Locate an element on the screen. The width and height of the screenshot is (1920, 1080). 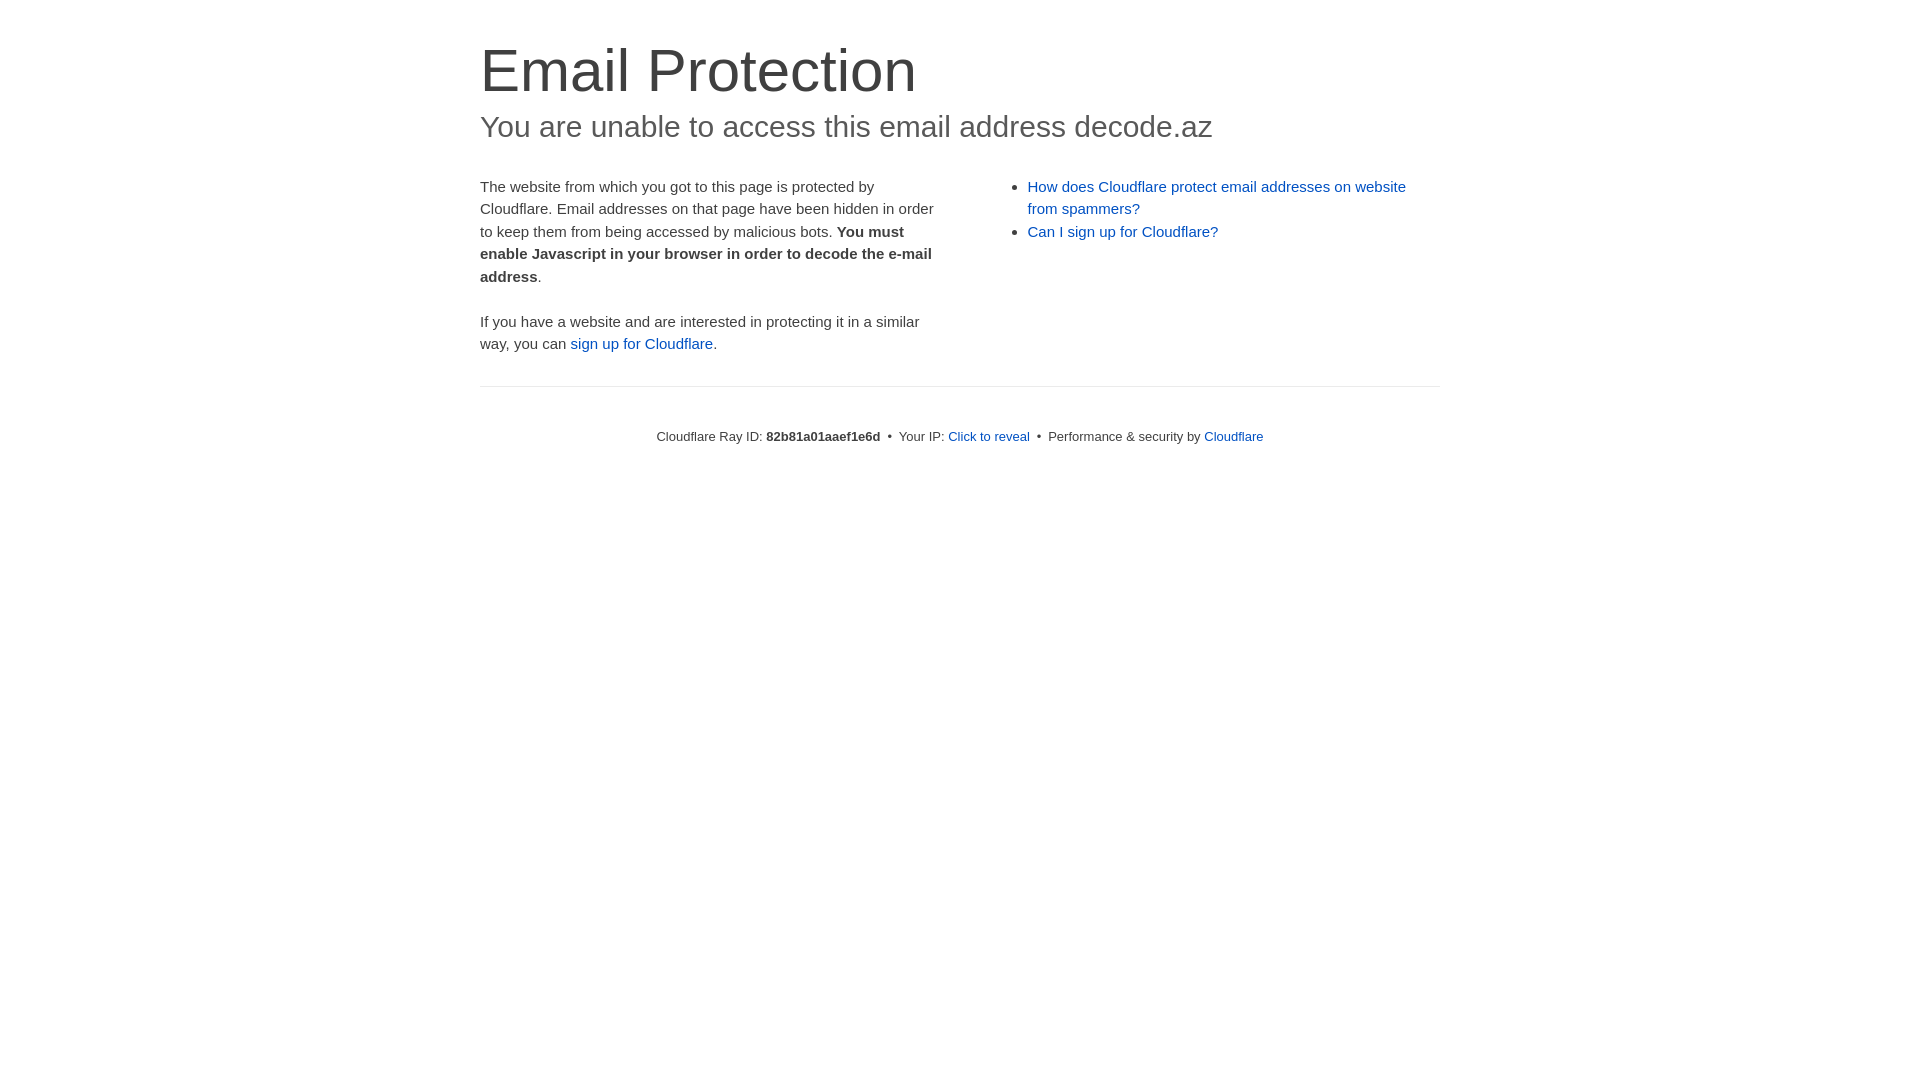
sign up for Cloudflare is located at coordinates (642, 344).